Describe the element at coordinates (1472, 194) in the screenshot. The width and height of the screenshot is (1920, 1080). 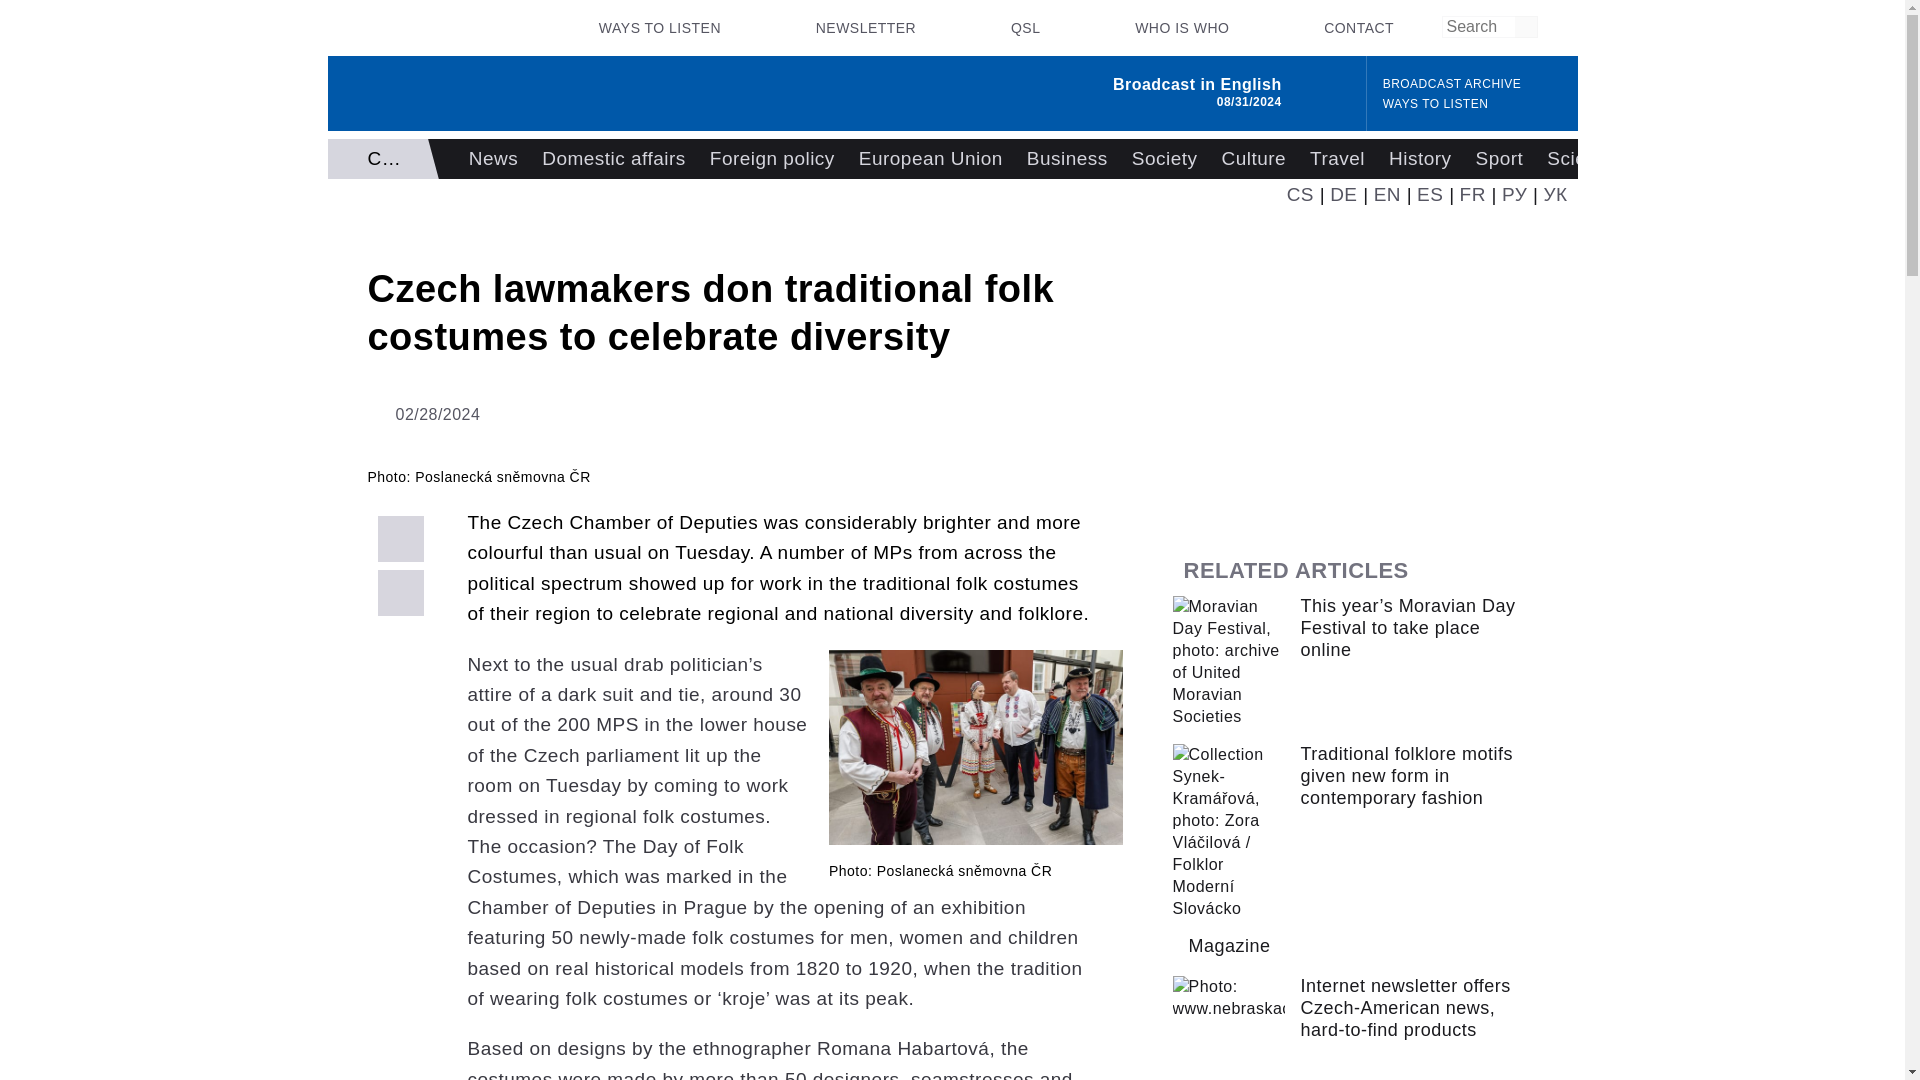
I see `FR` at that location.